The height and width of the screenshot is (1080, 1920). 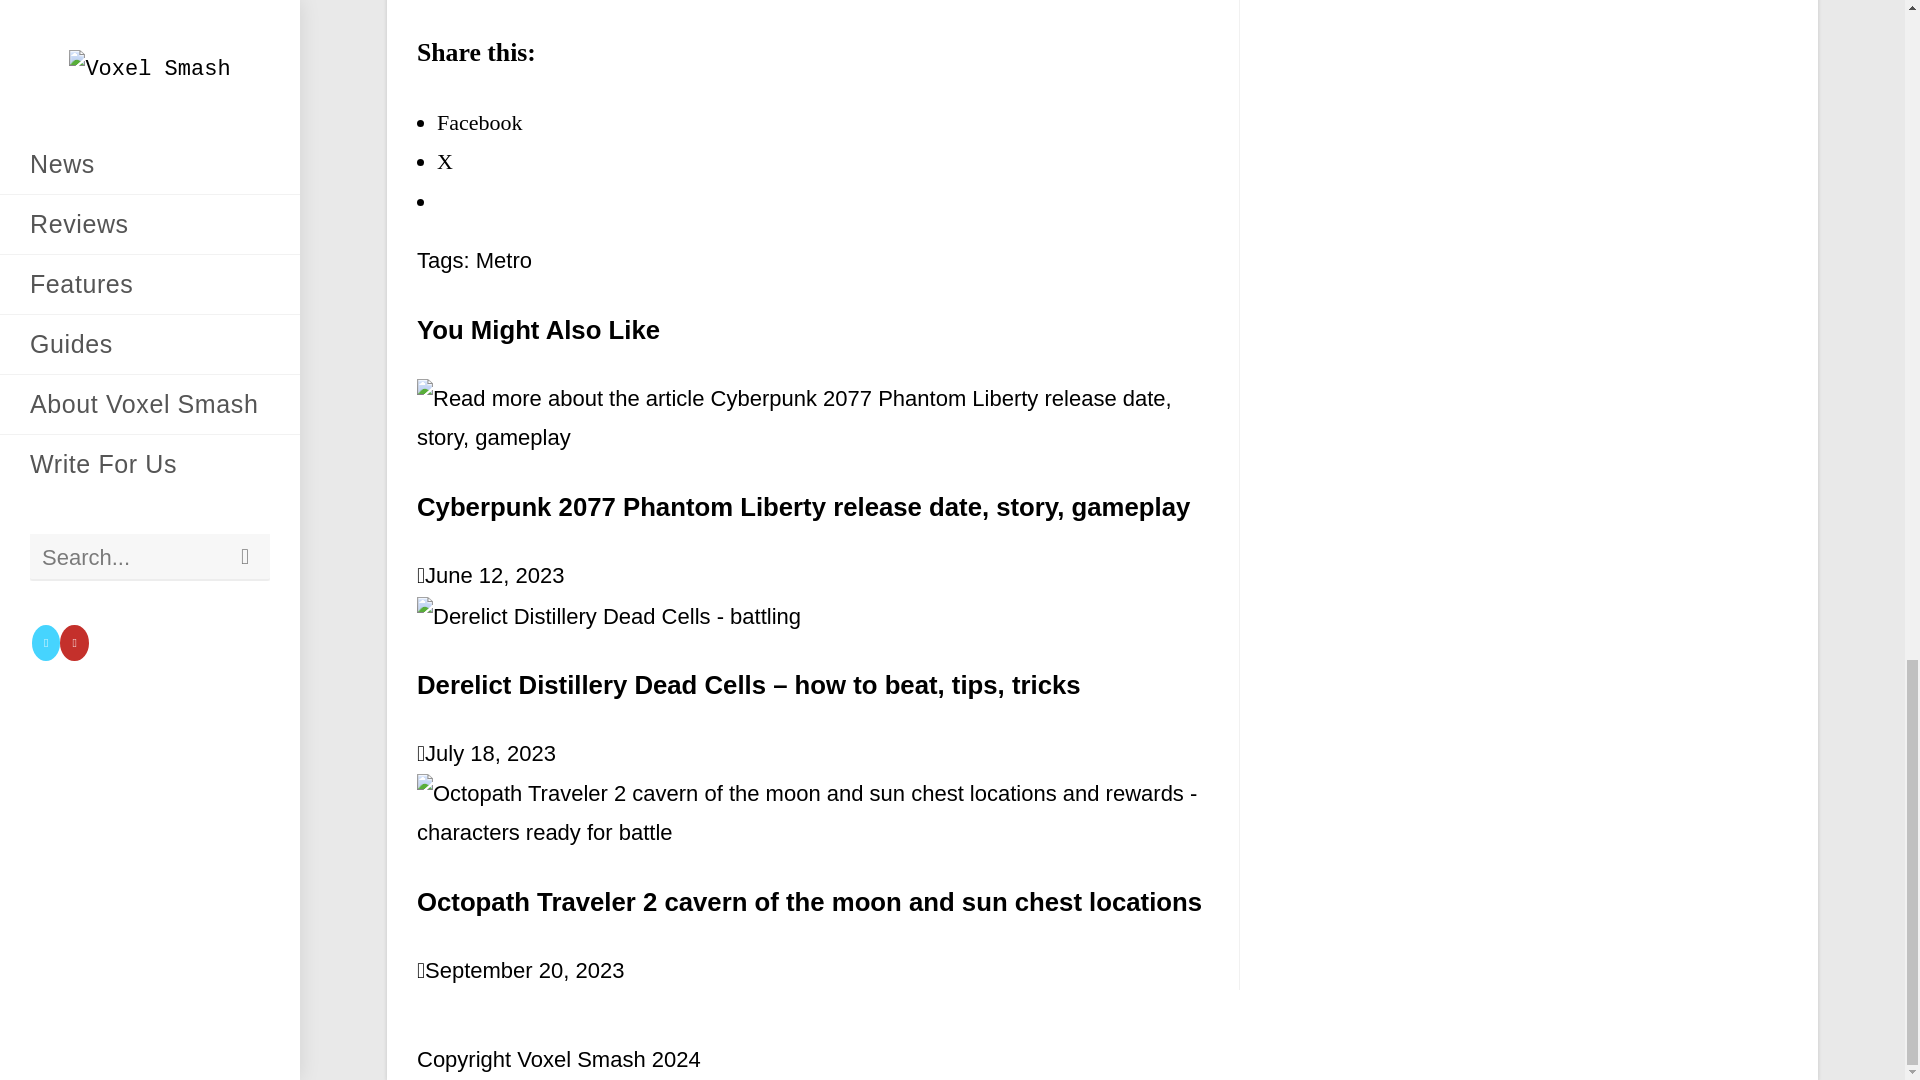 What do you see at coordinates (480, 122) in the screenshot?
I see `Click to share on Facebook` at bounding box center [480, 122].